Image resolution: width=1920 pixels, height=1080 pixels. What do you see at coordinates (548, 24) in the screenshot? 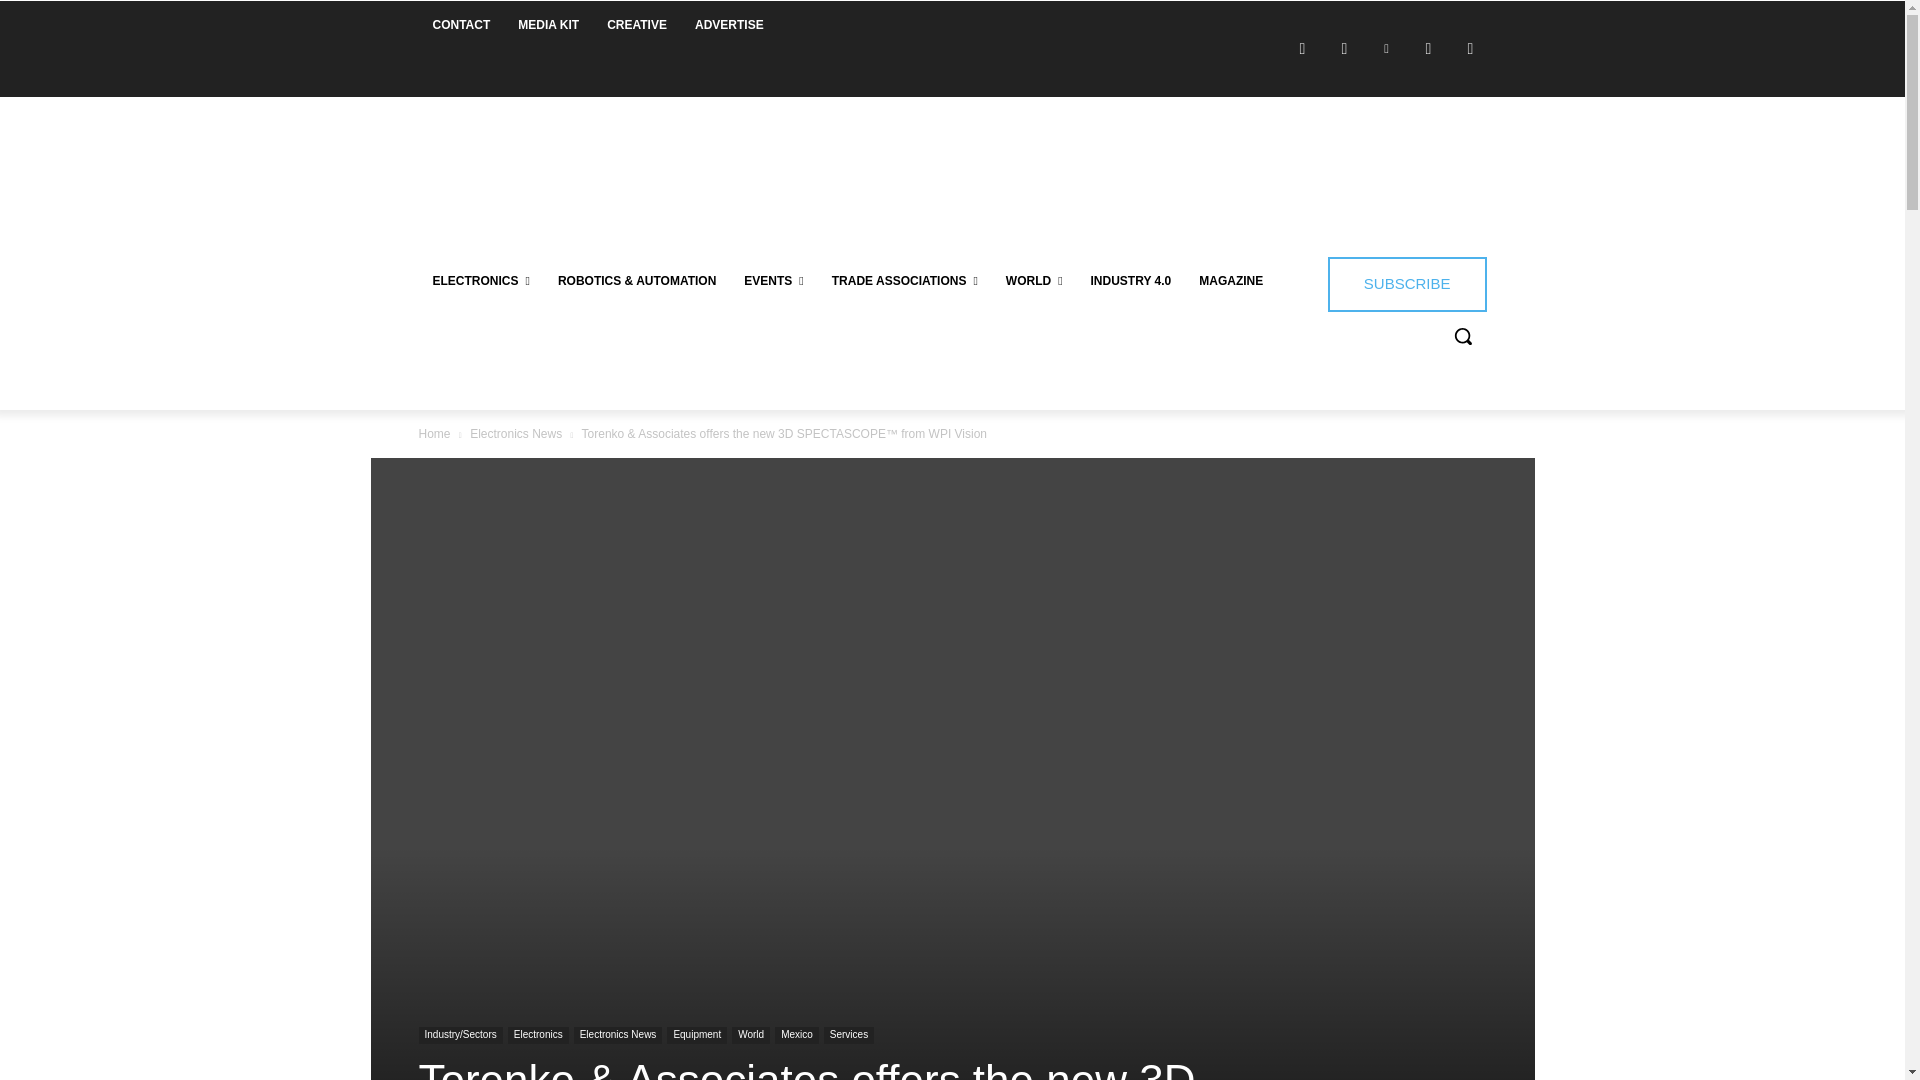
I see `MEDIA KIT` at bounding box center [548, 24].